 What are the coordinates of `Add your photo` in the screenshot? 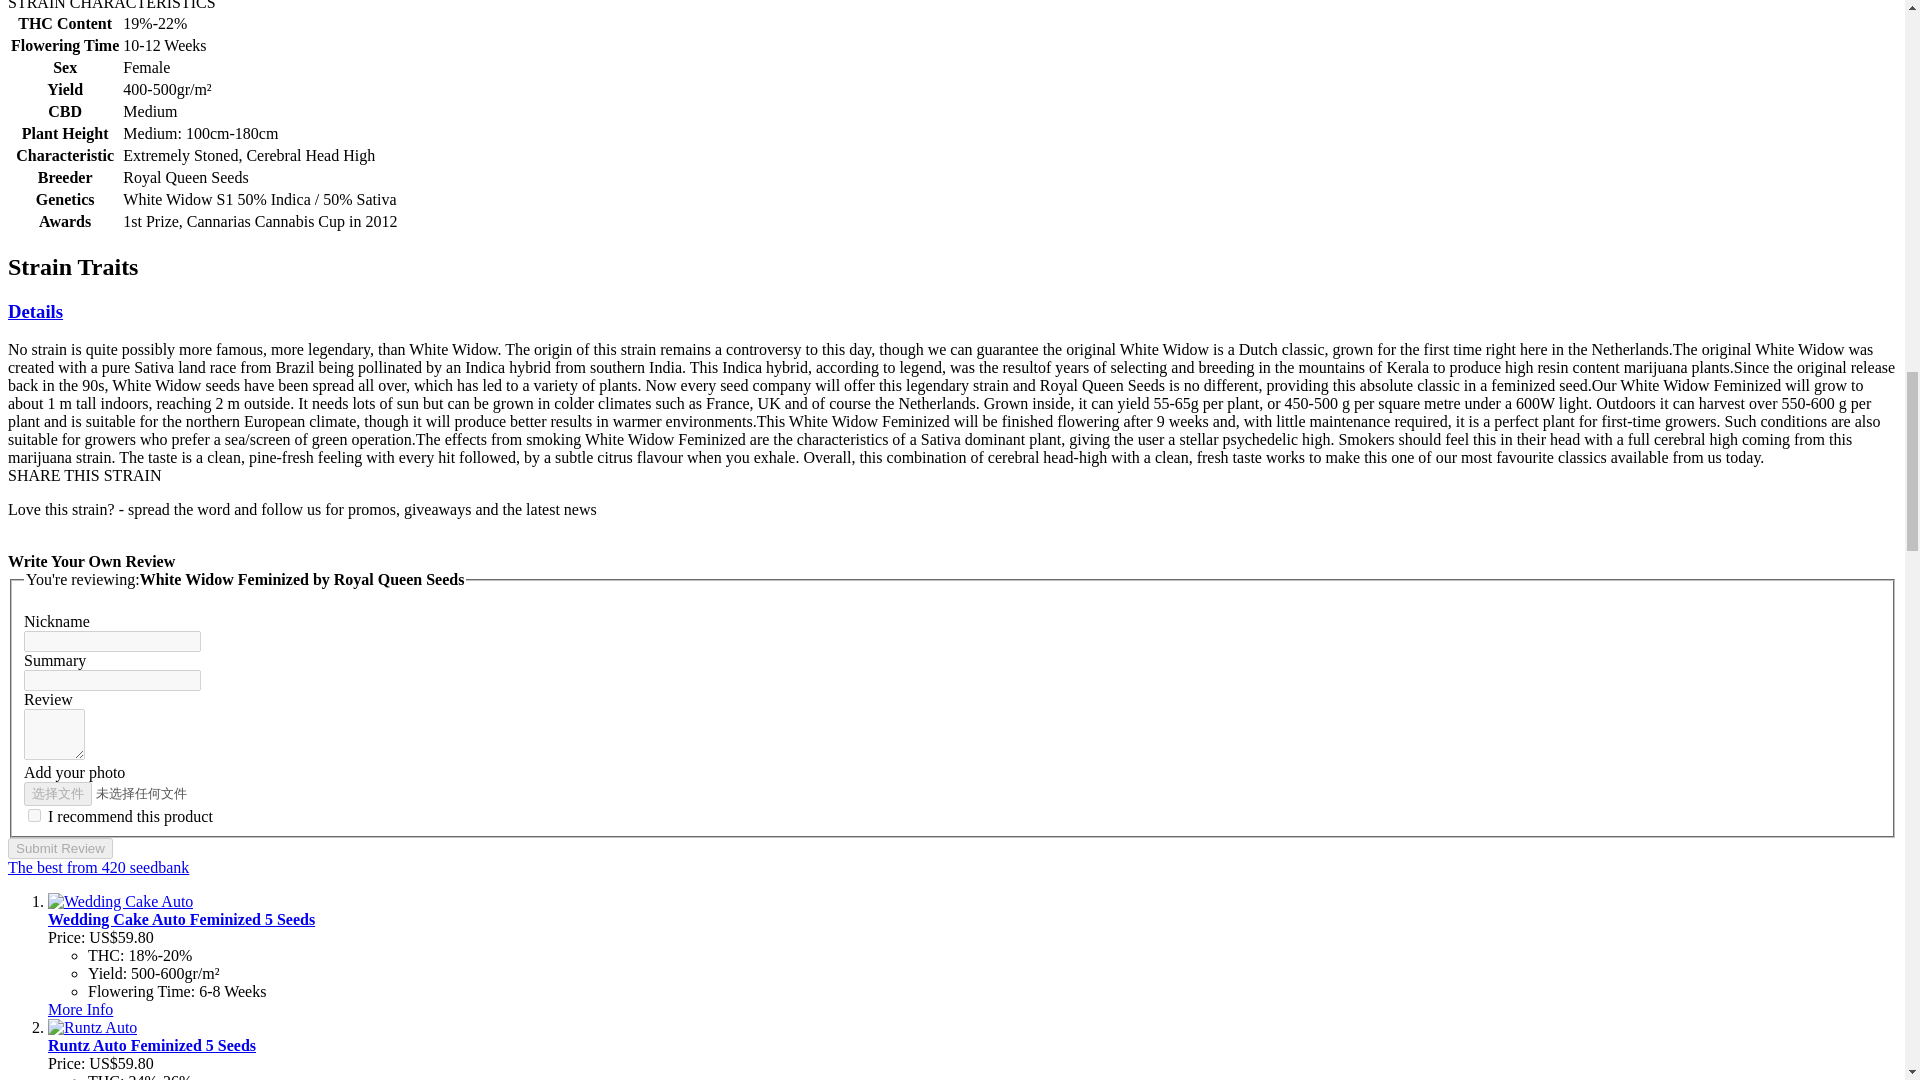 It's located at (150, 793).